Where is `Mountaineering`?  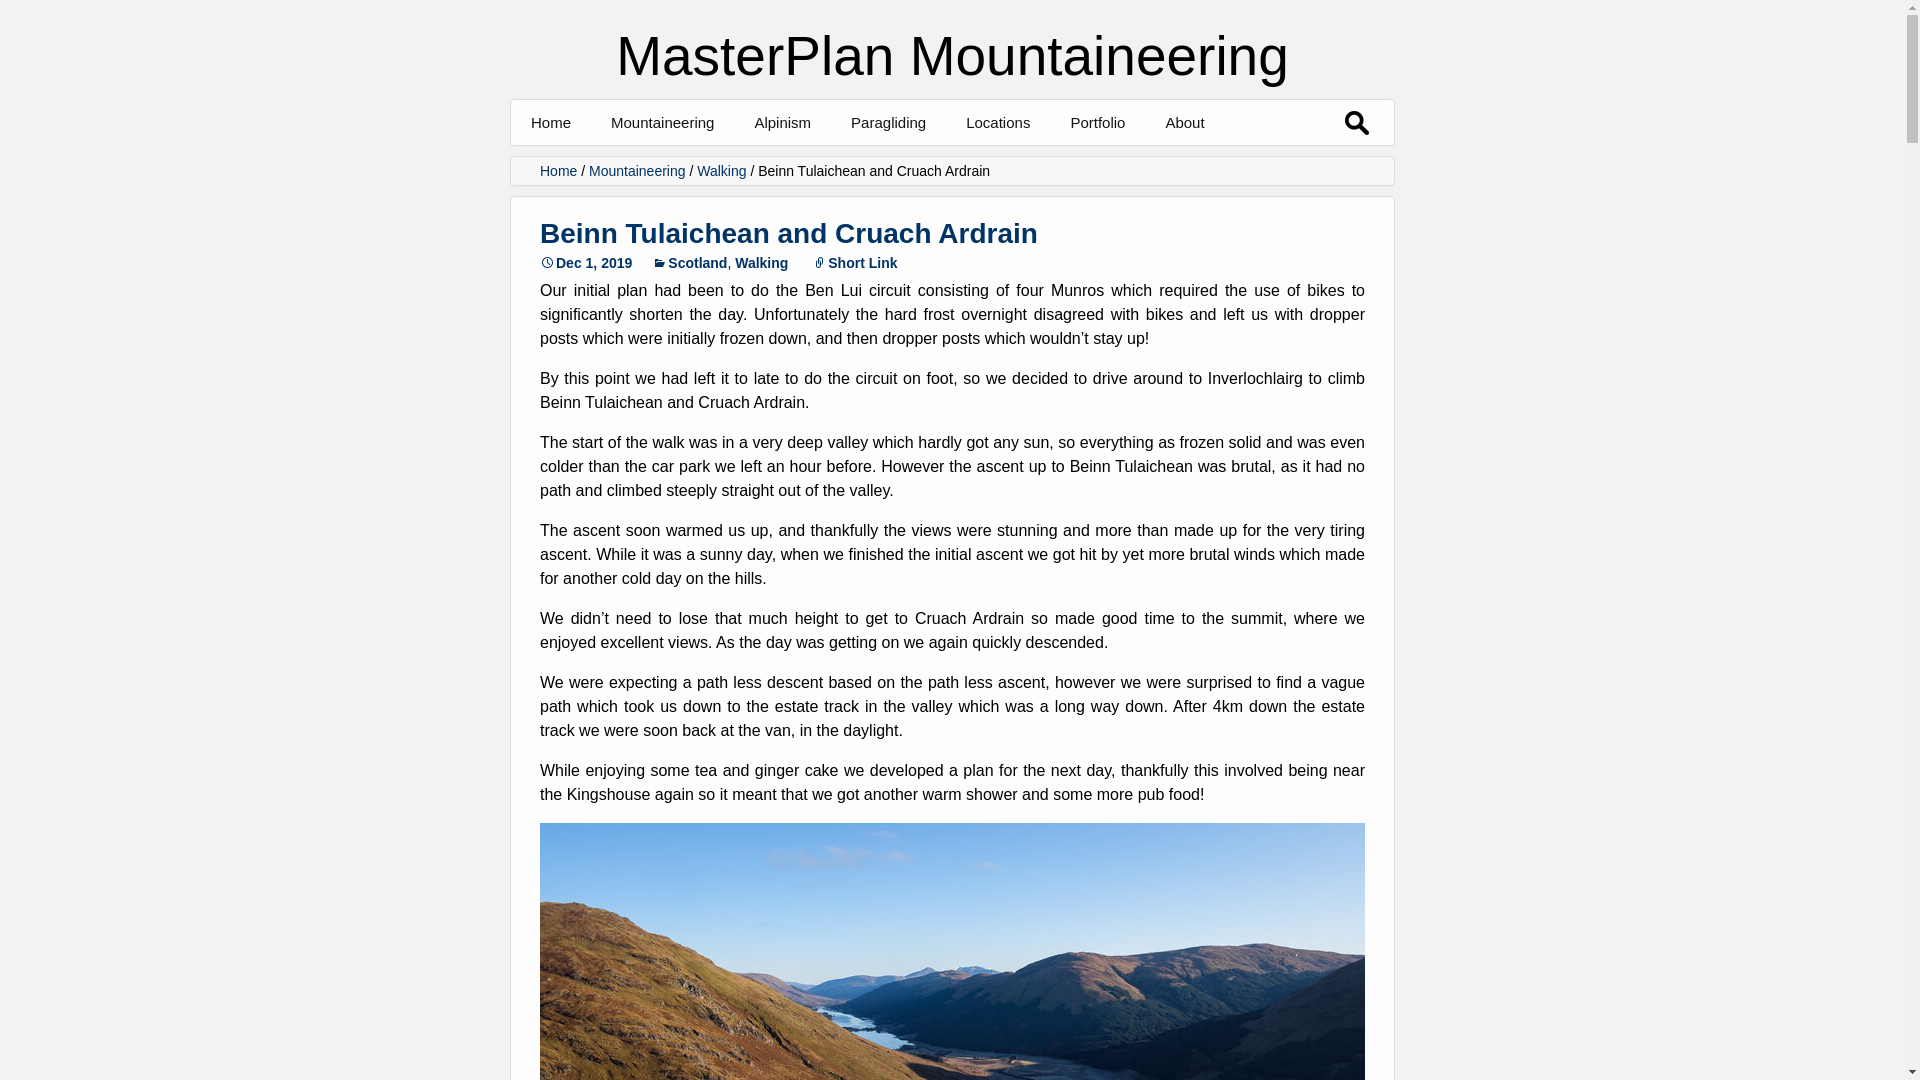 Mountaineering is located at coordinates (662, 122).